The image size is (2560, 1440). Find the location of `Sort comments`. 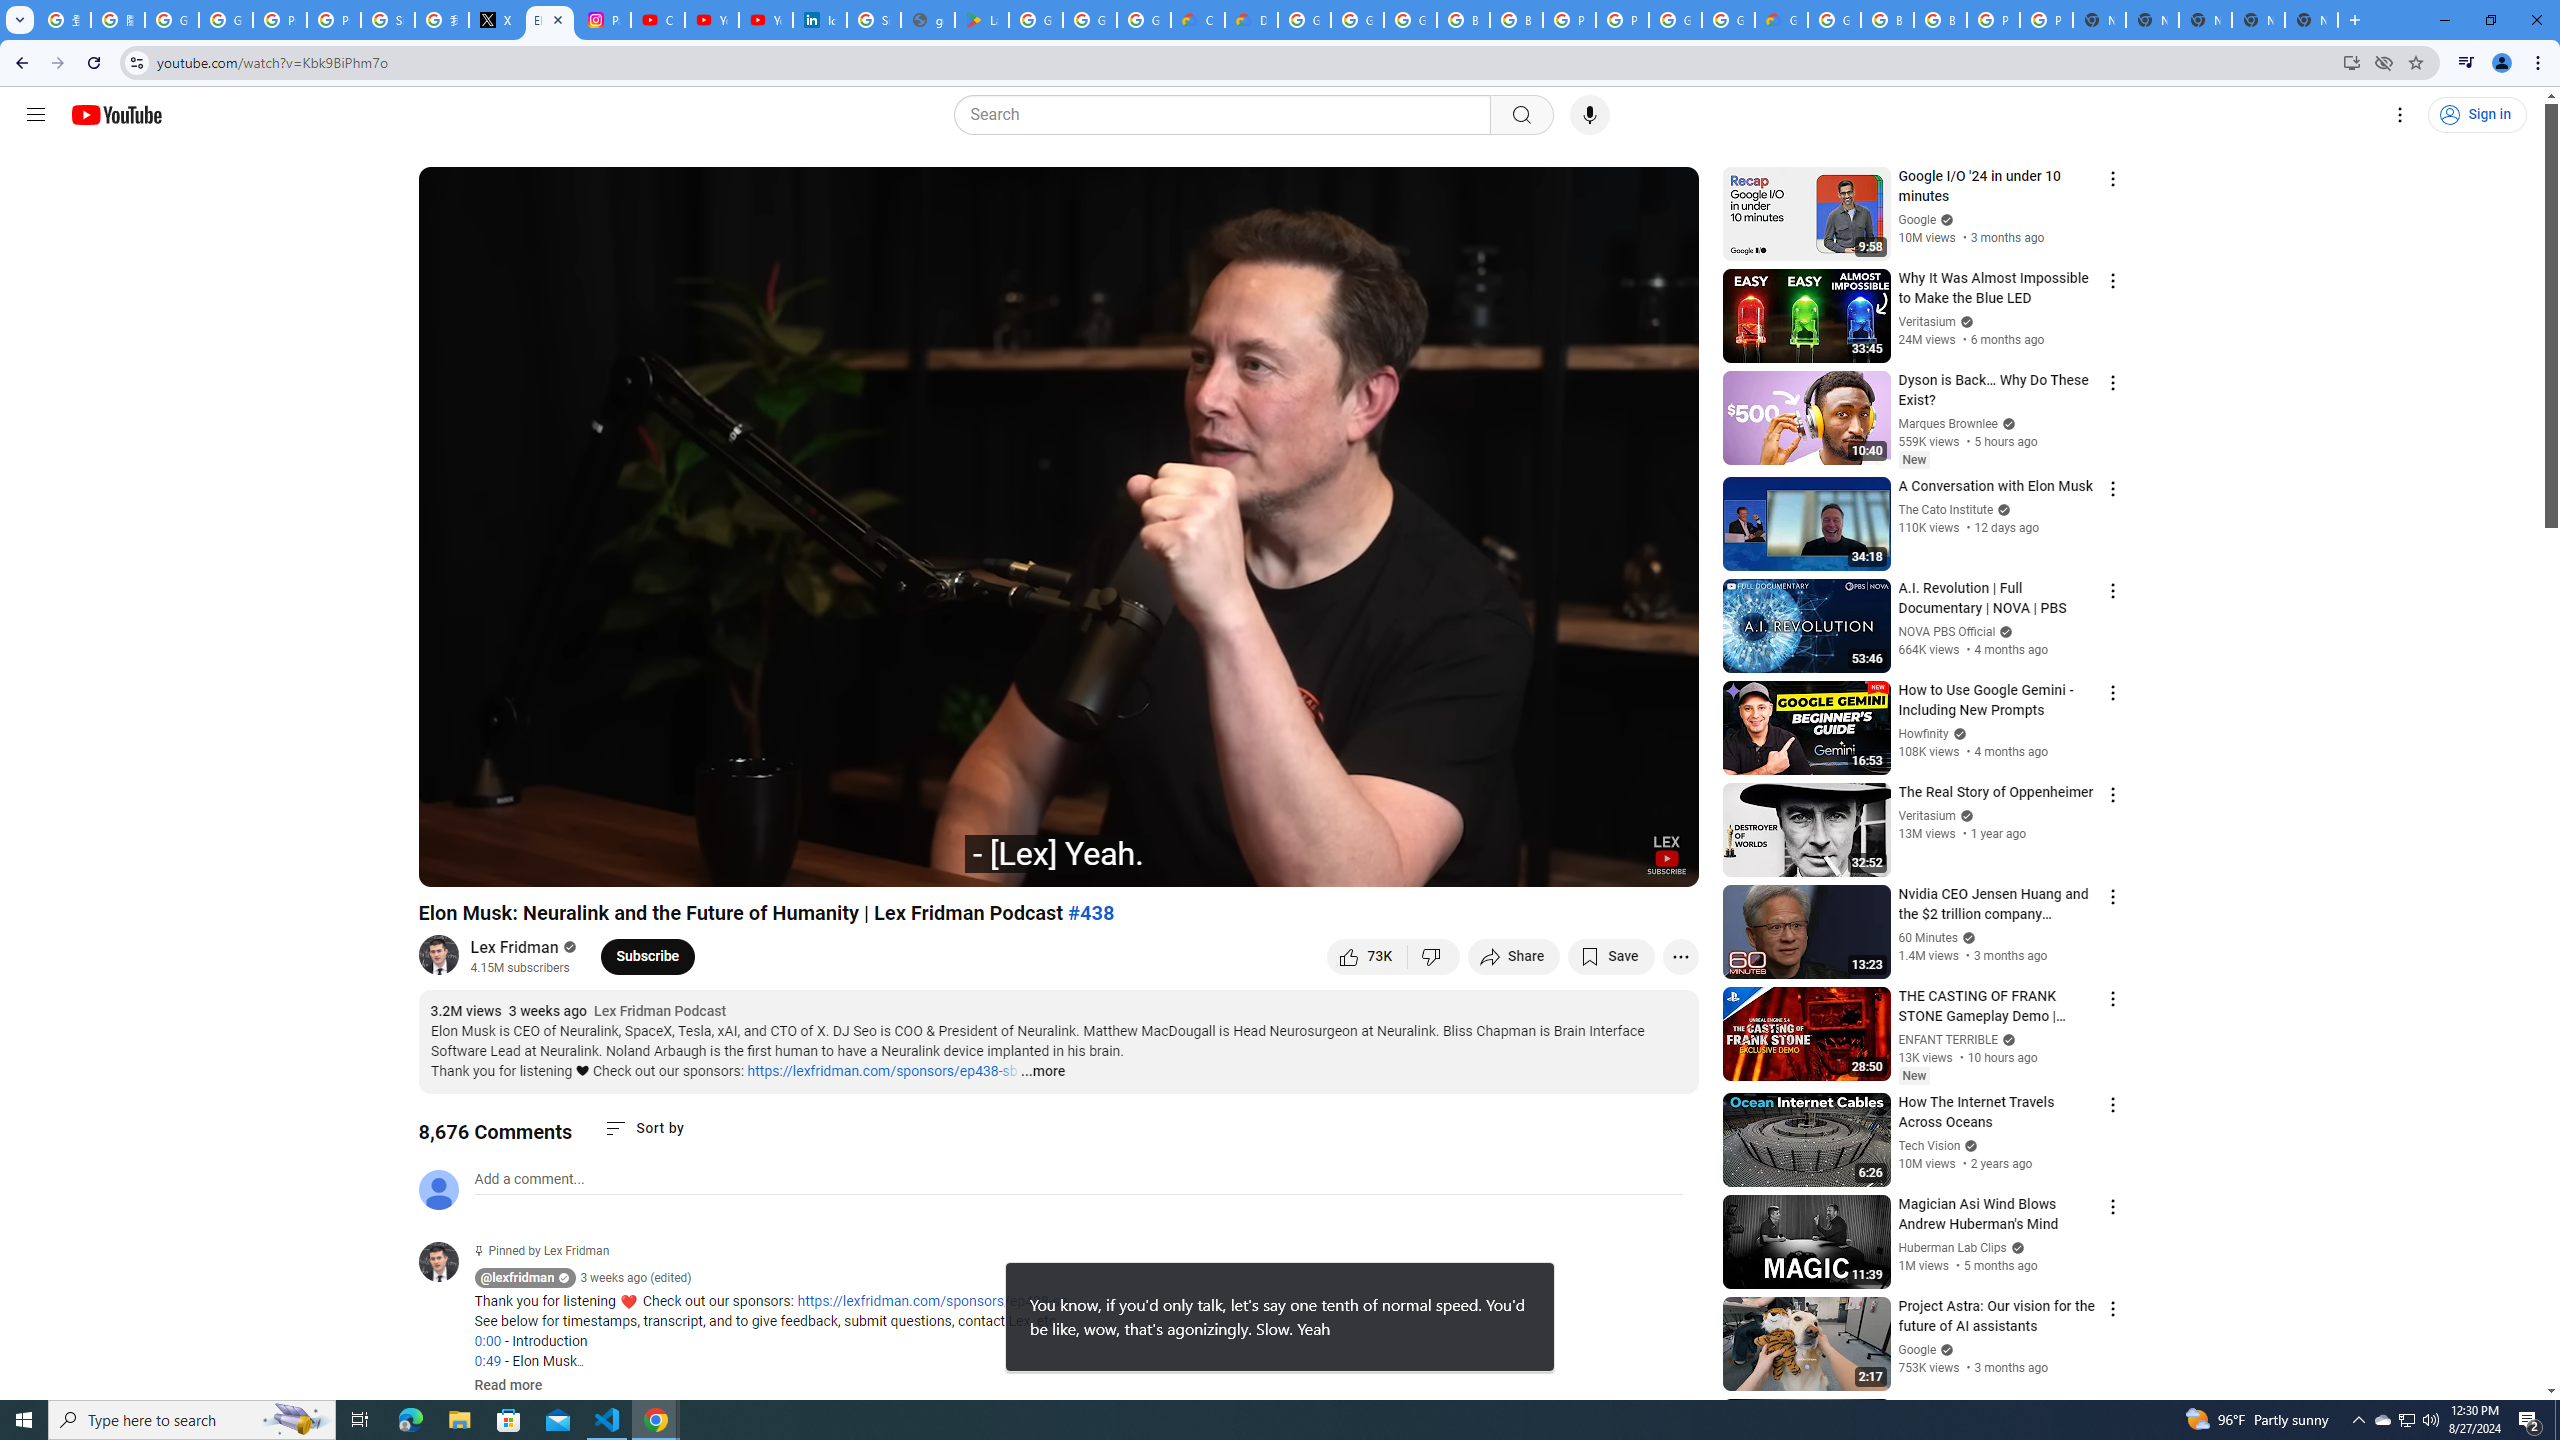

Sort comments is located at coordinates (645, 1128).